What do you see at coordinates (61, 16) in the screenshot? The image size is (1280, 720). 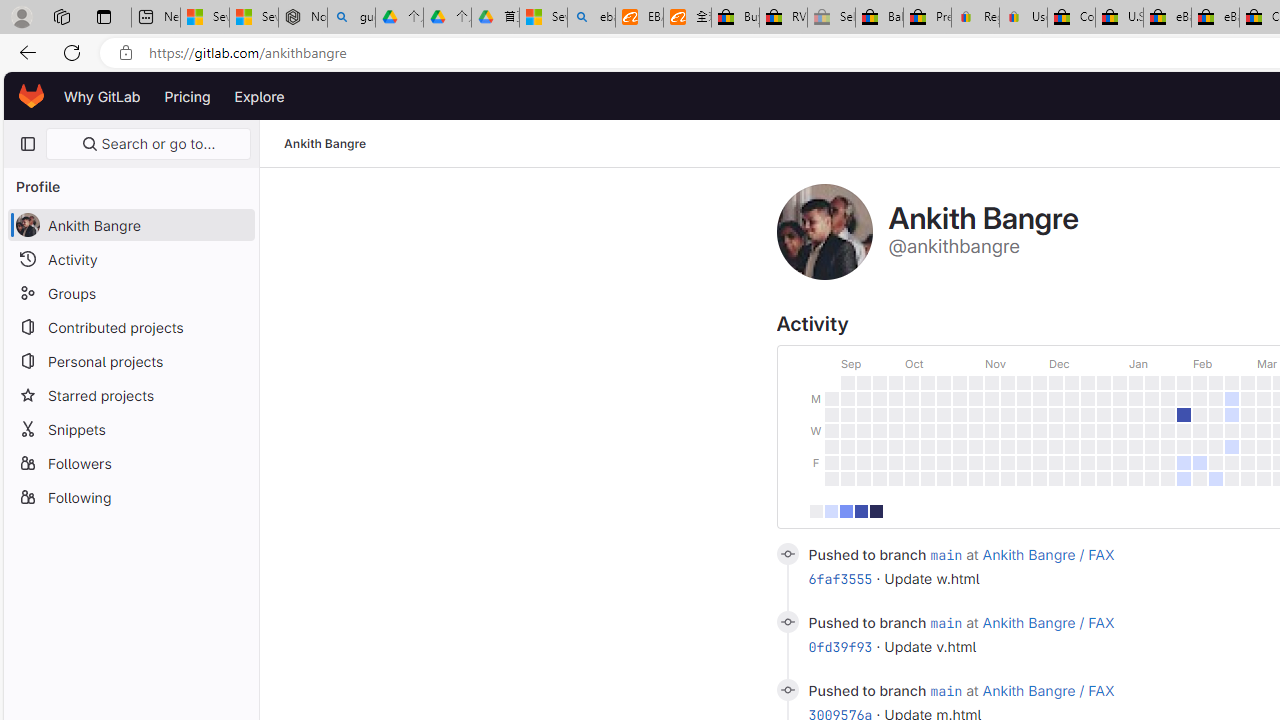 I see `Workspaces` at bounding box center [61, 16].